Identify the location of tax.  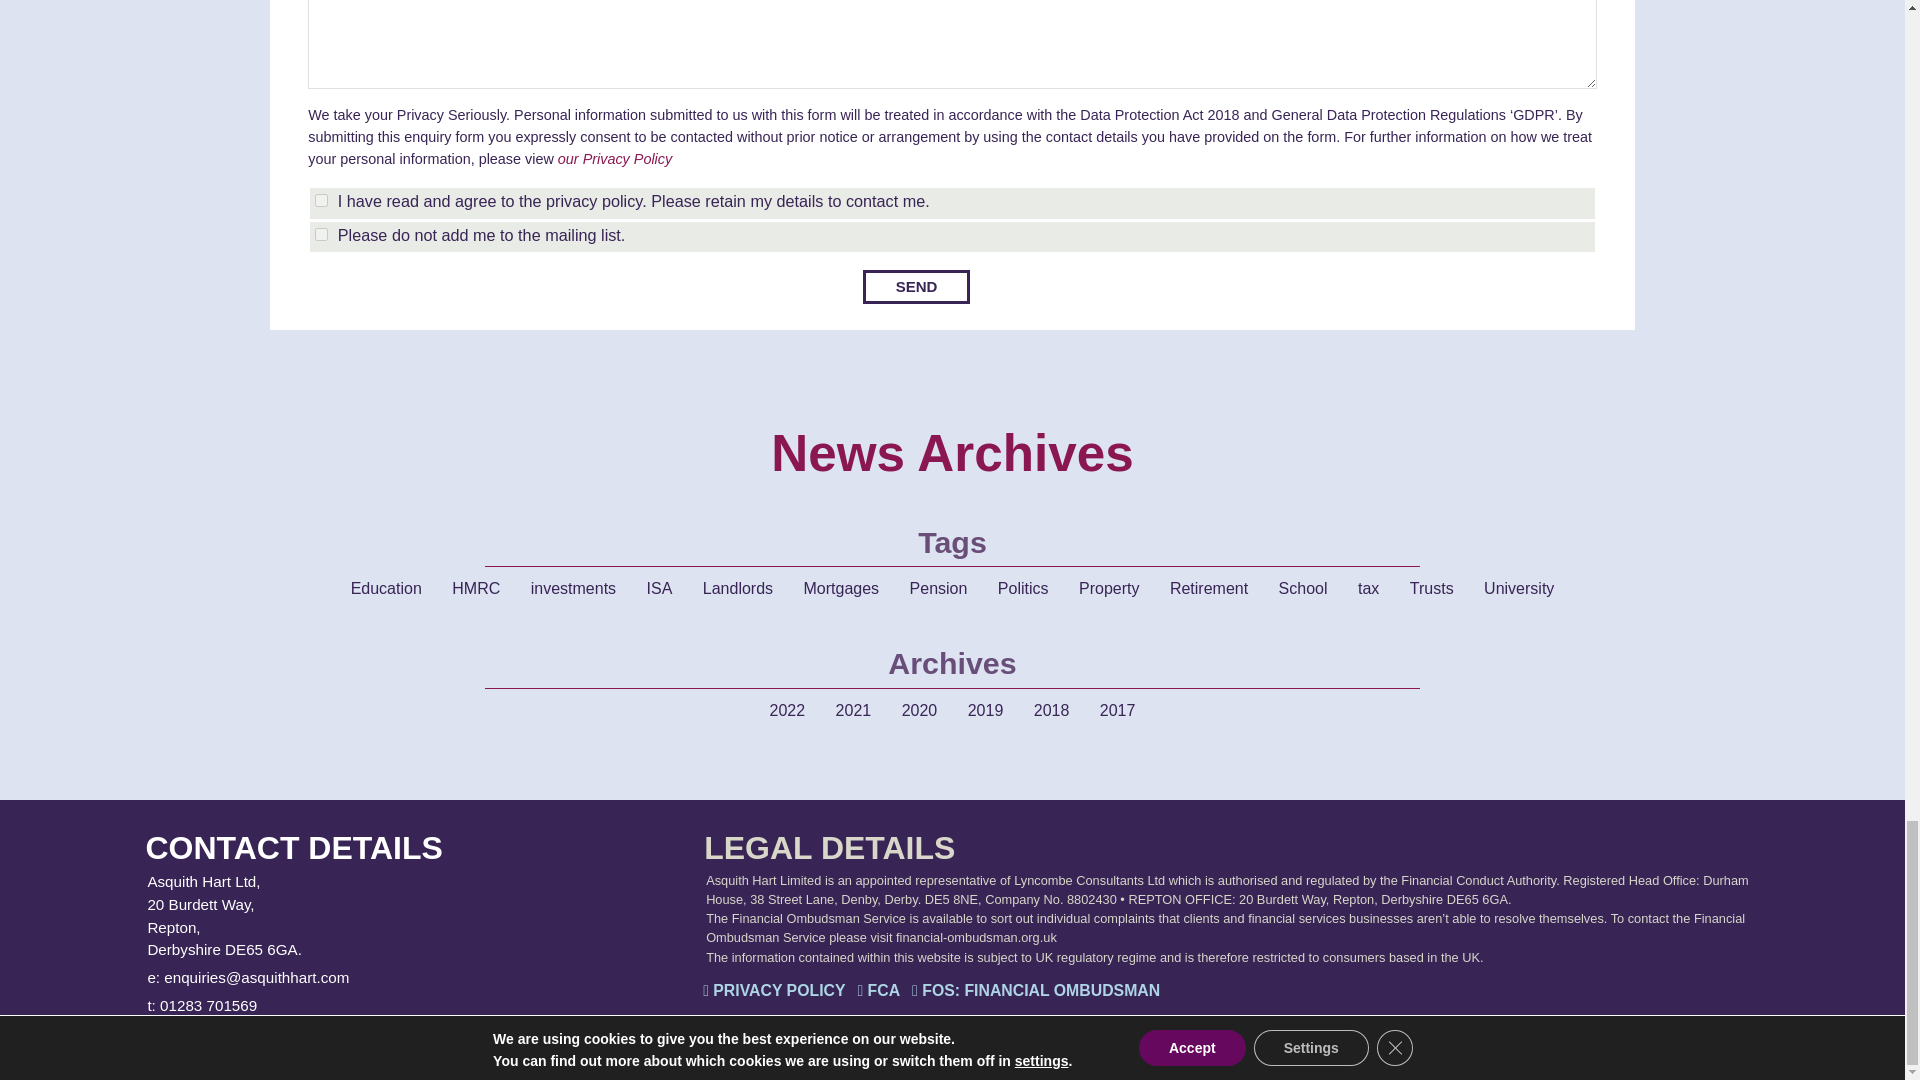
(1368, 589).